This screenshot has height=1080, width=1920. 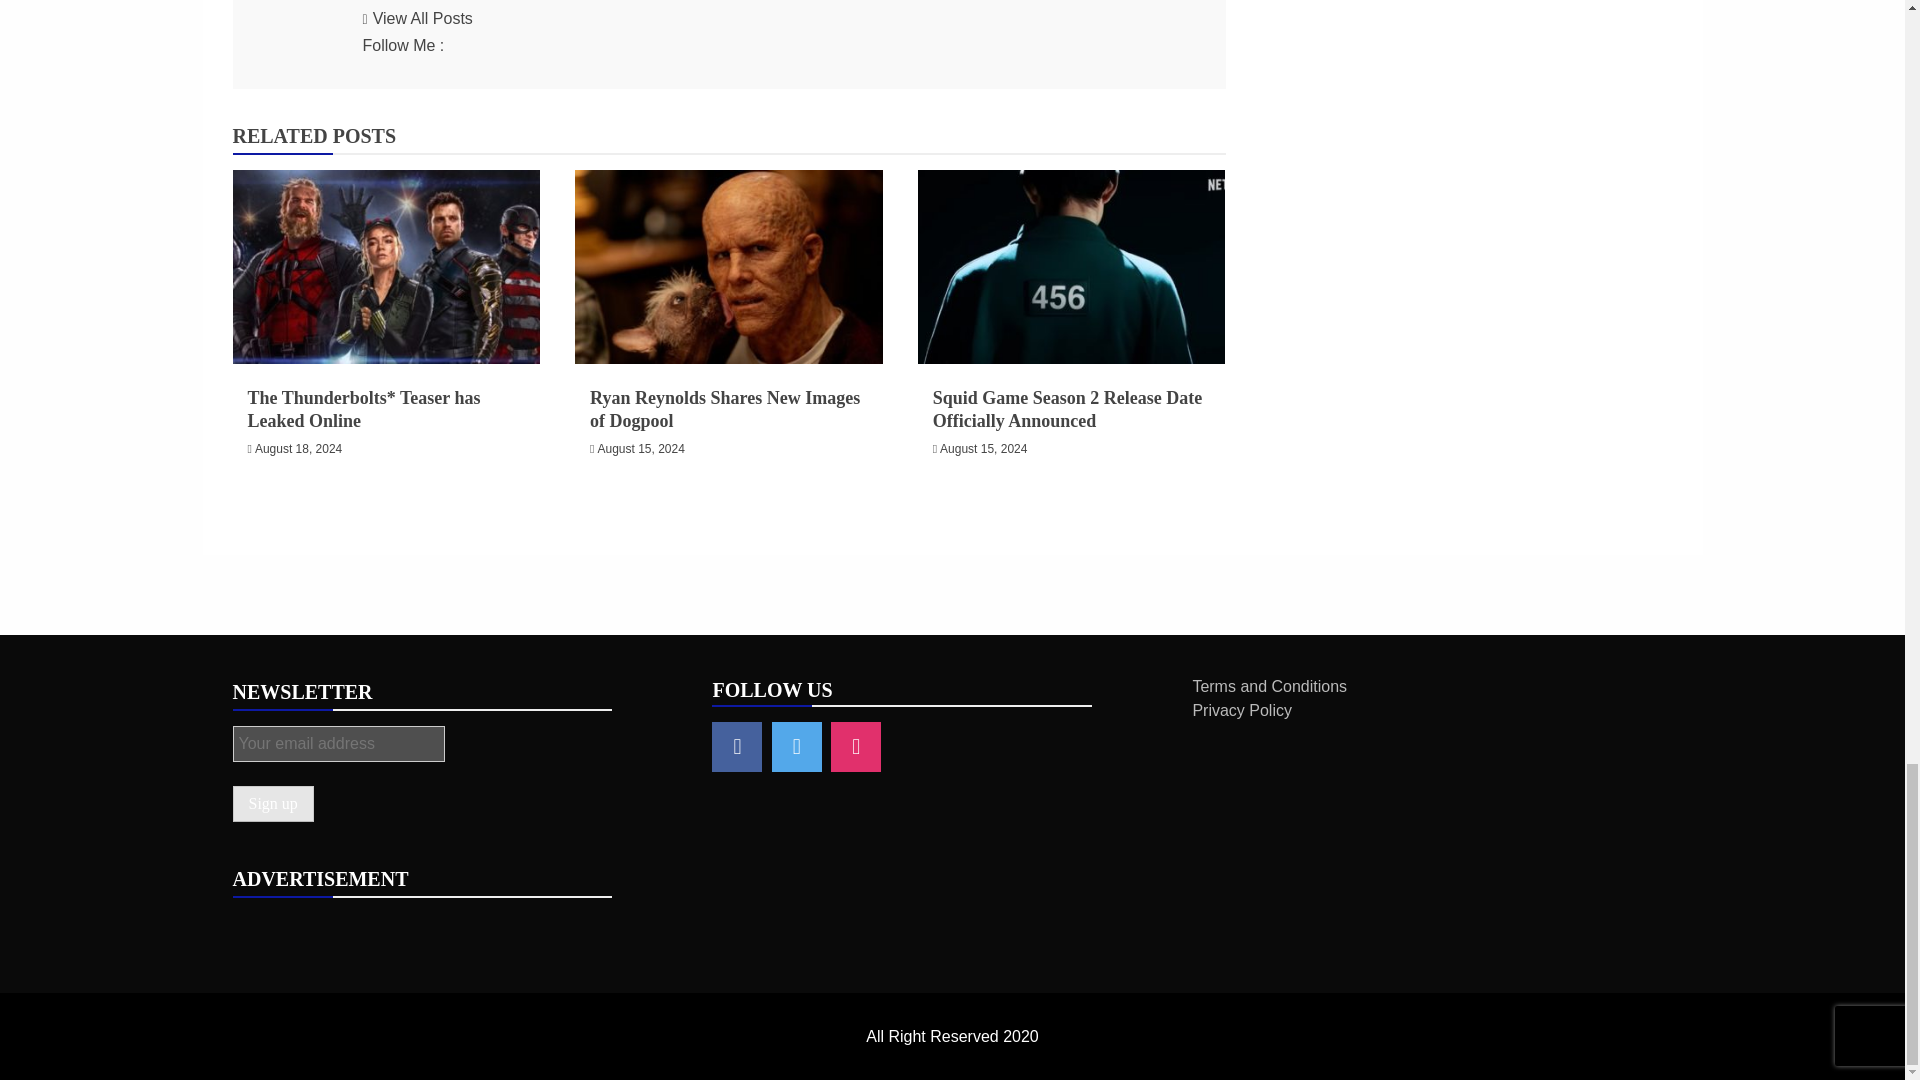 I want to click on Ryan Reynolds Shares New Images of Dogpool 3, so click(x=728, y=266).